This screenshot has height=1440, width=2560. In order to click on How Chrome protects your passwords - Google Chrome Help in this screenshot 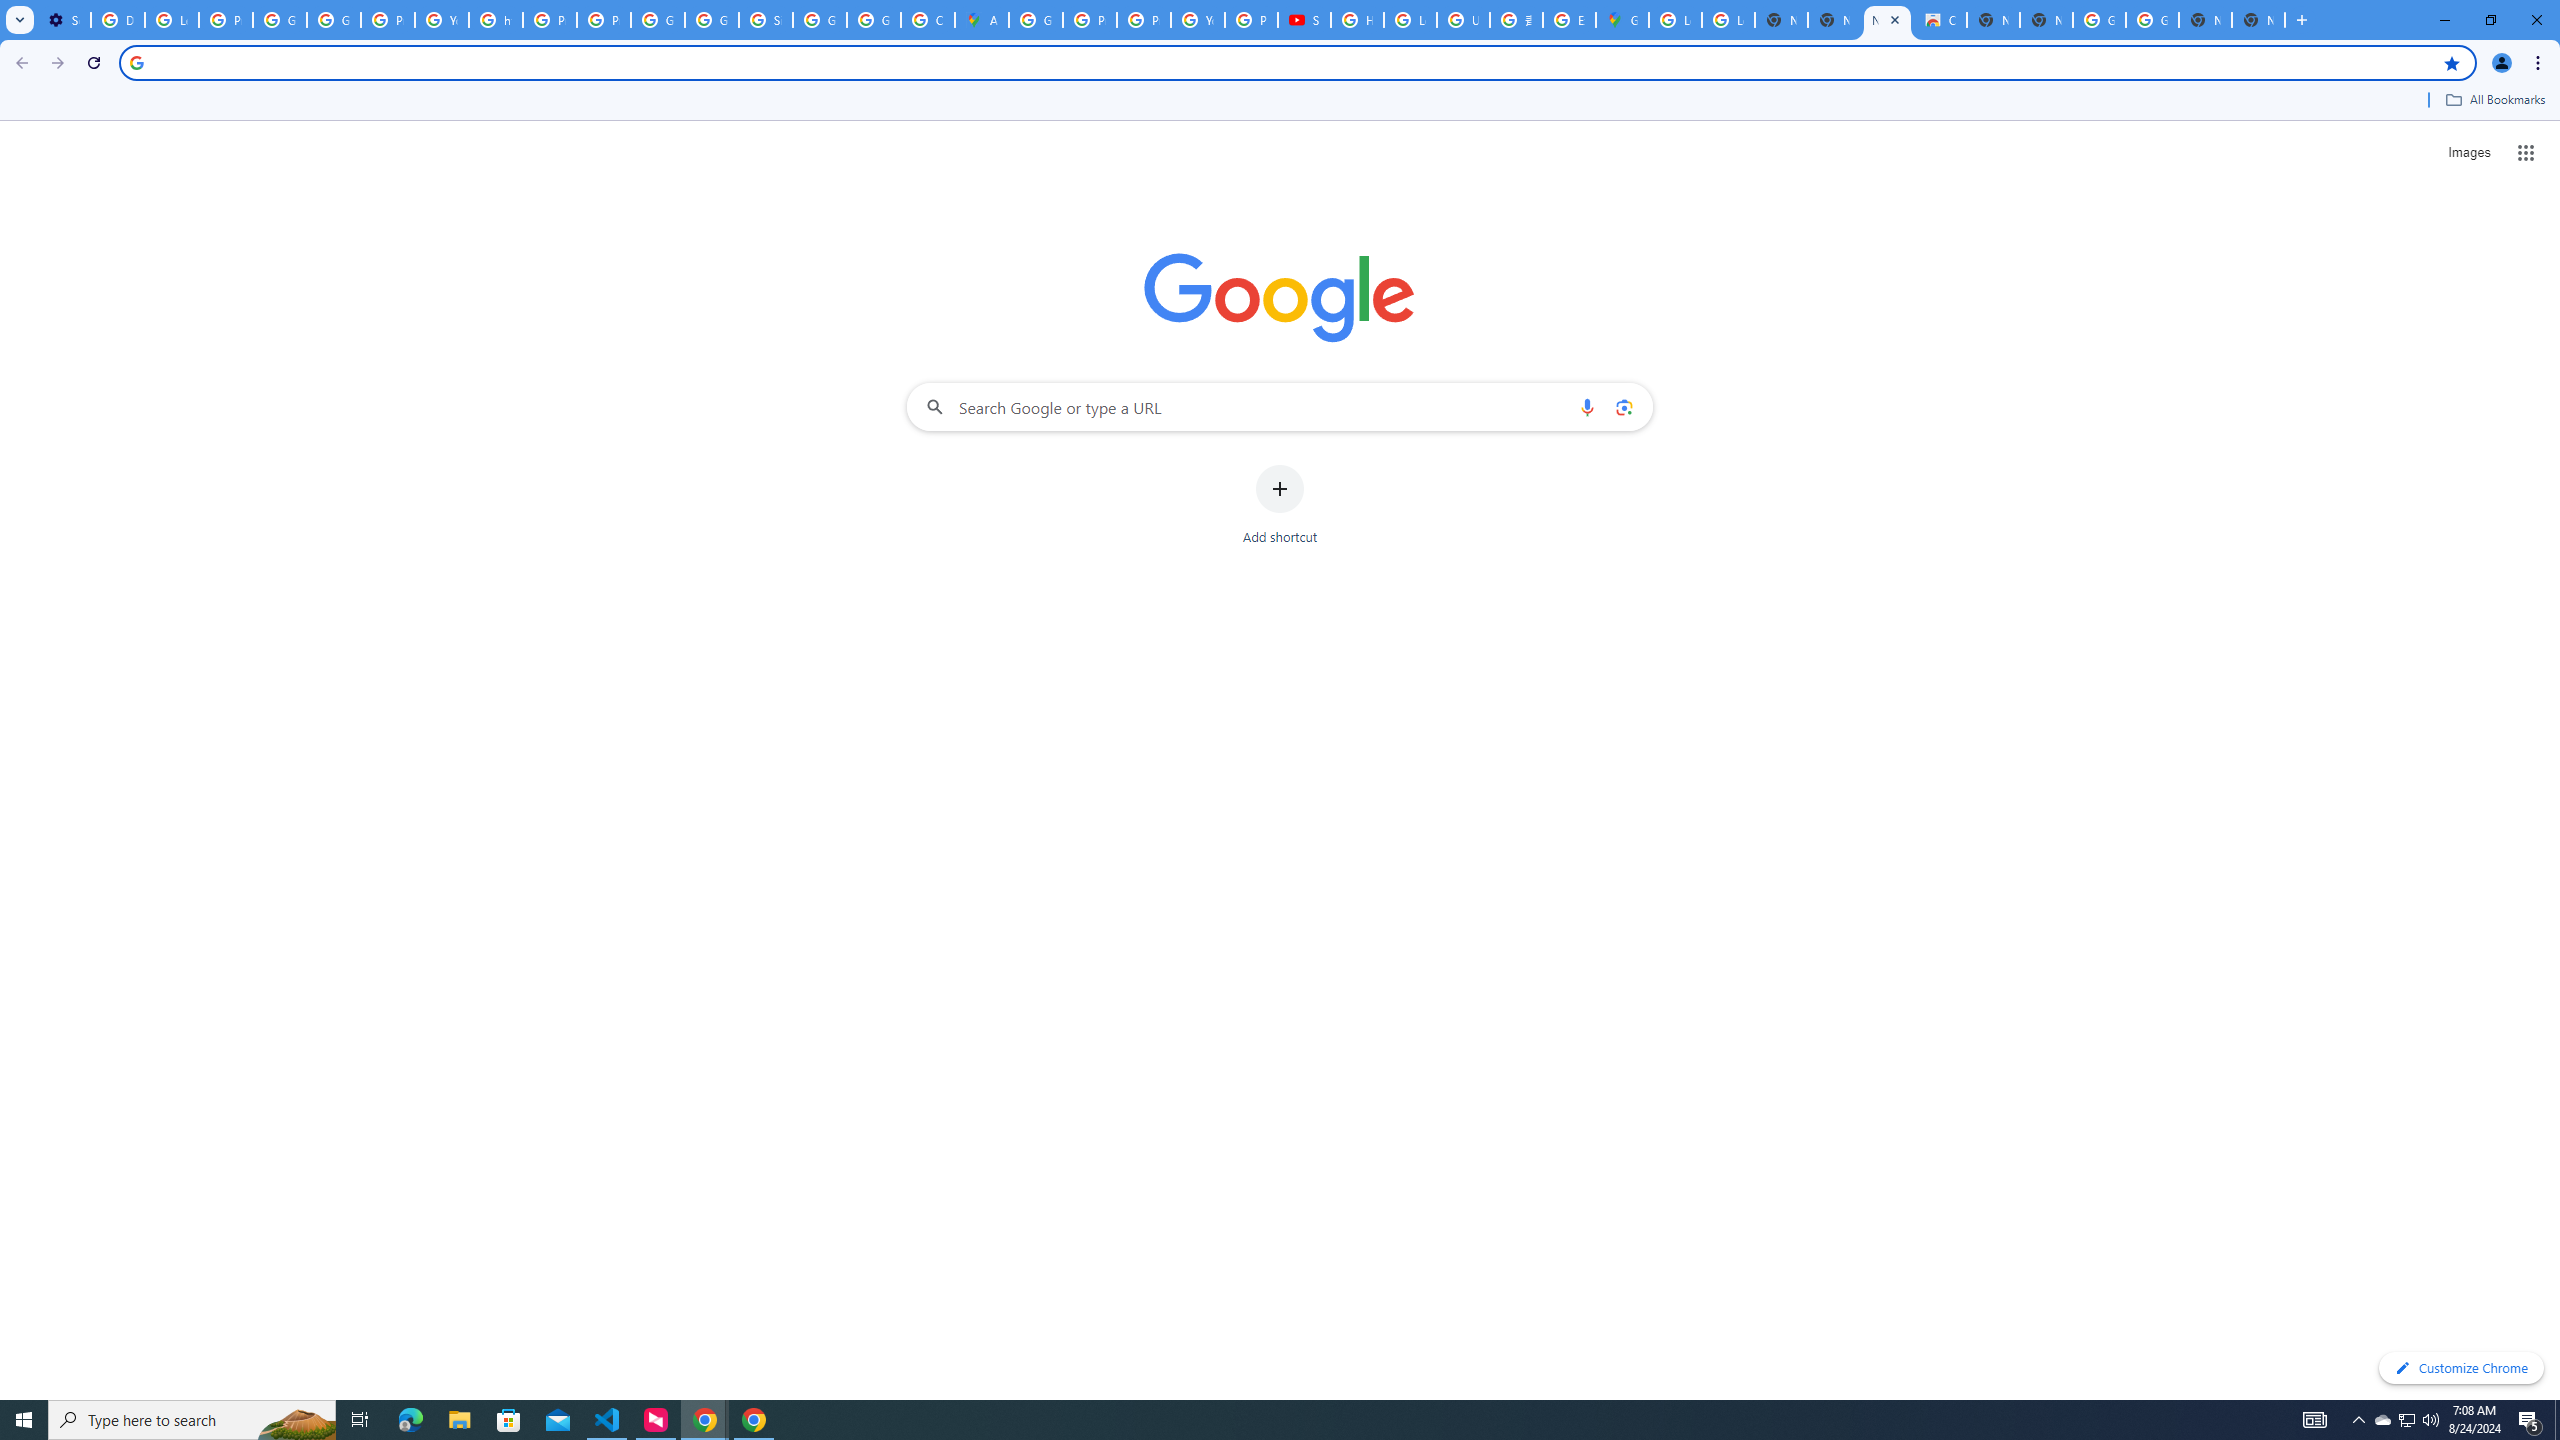, I will do `click(1356, 20)`.